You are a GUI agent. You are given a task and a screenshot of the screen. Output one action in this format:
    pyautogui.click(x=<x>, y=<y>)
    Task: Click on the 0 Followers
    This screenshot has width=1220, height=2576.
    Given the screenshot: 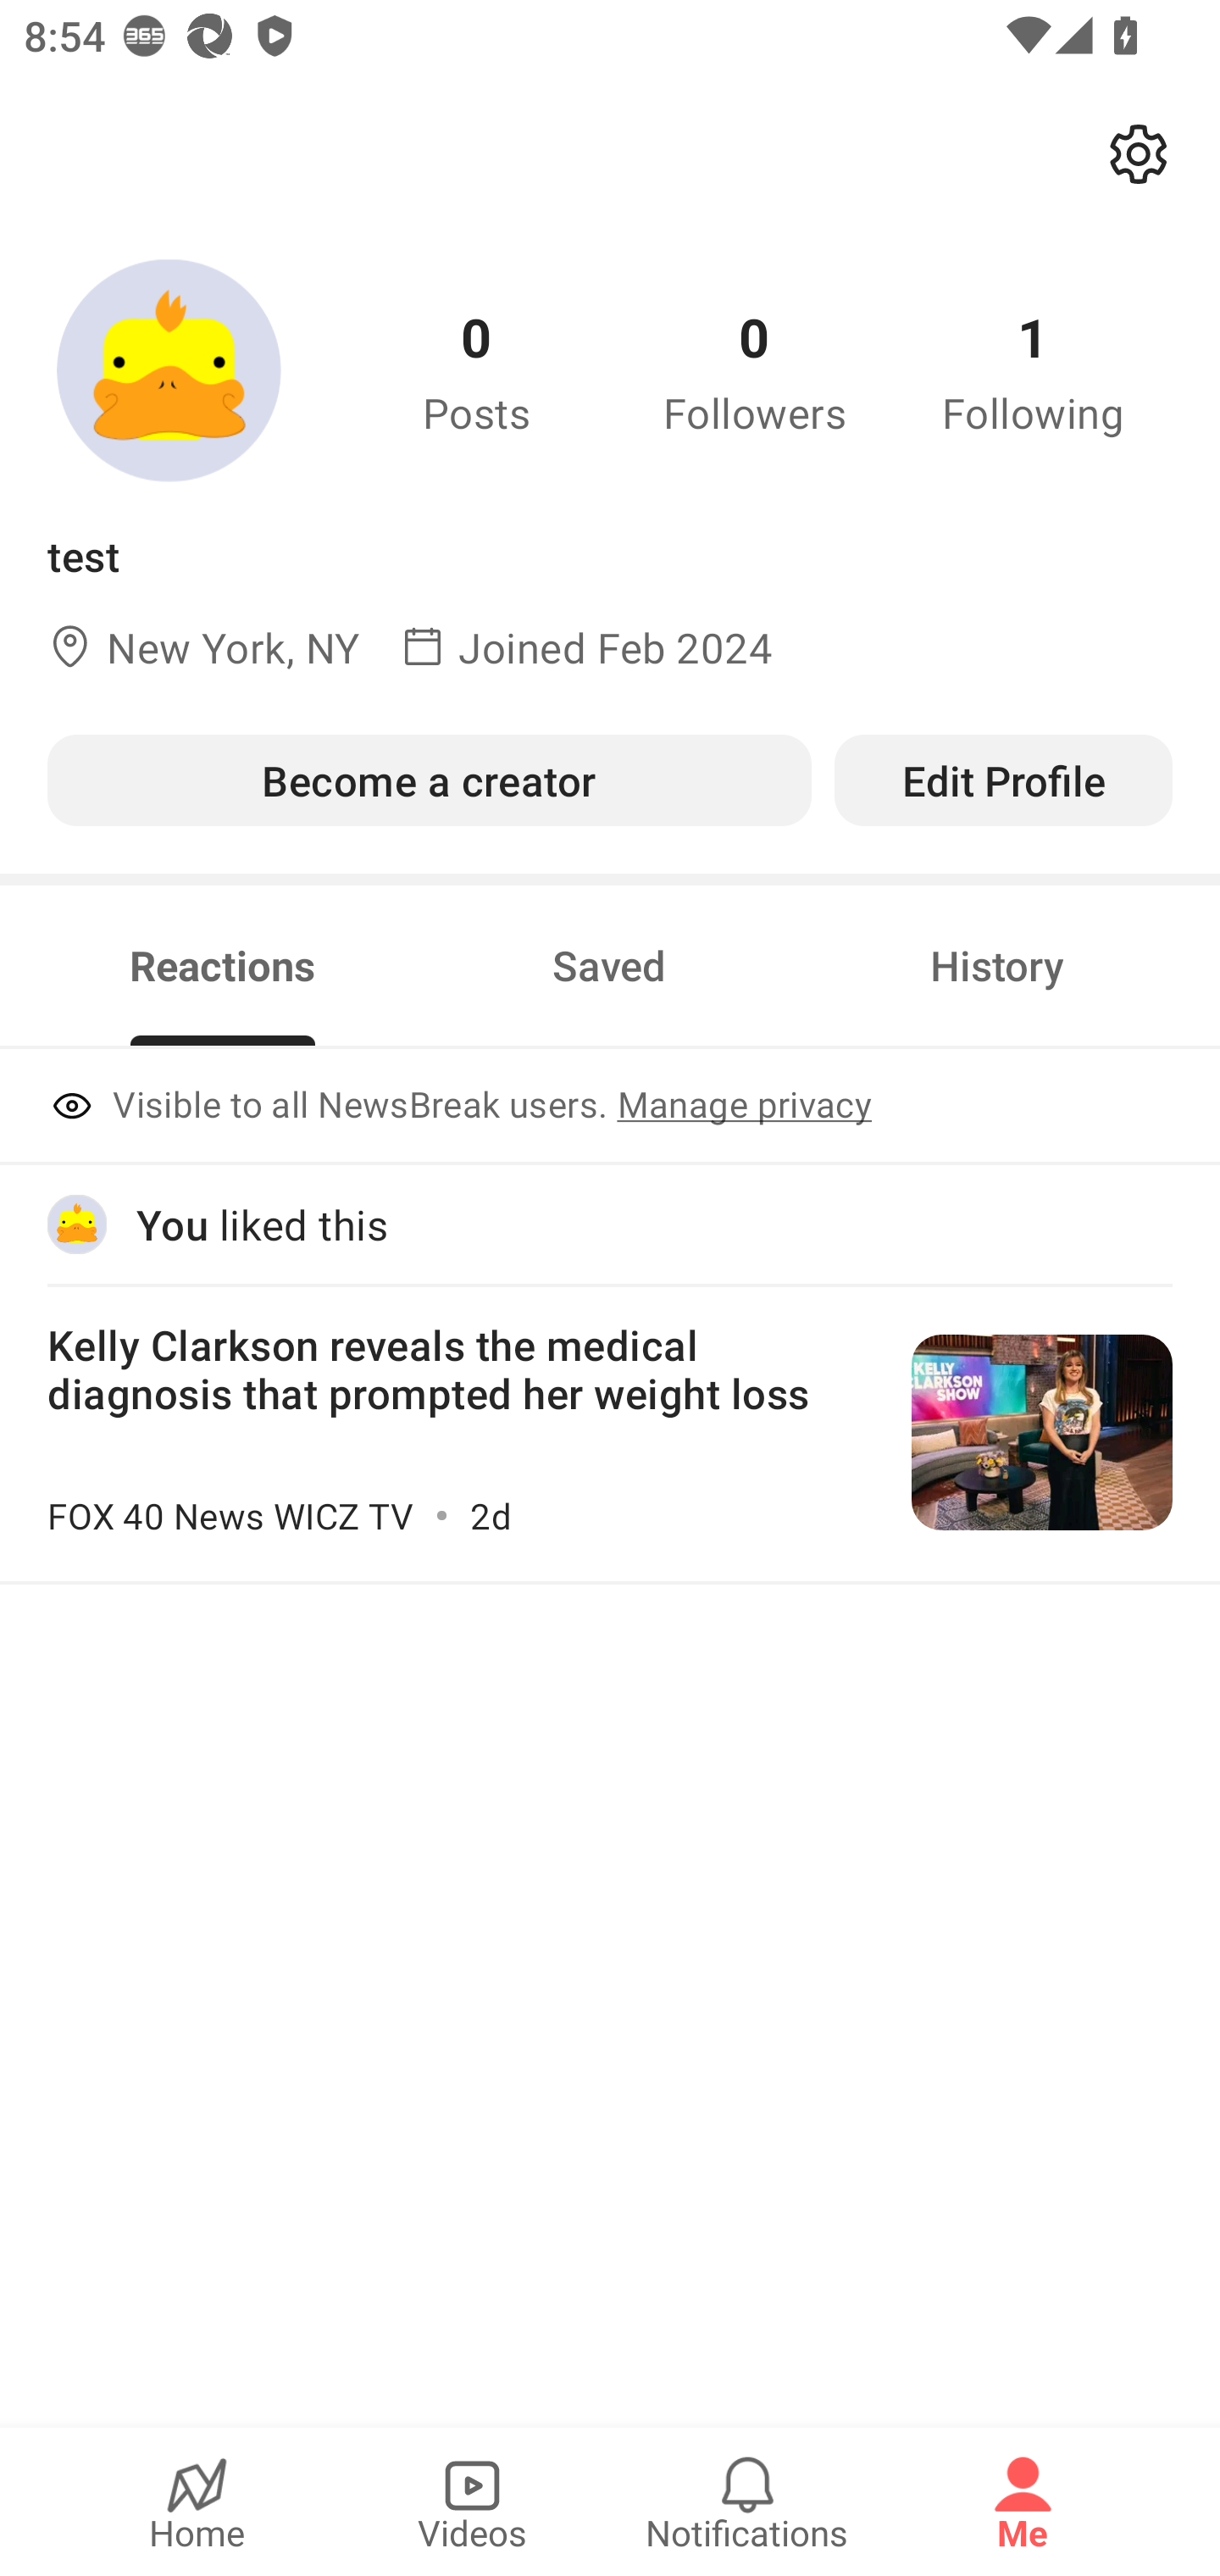 What is the action you would take?
    pyautogui.click(x=755, y=370)
    